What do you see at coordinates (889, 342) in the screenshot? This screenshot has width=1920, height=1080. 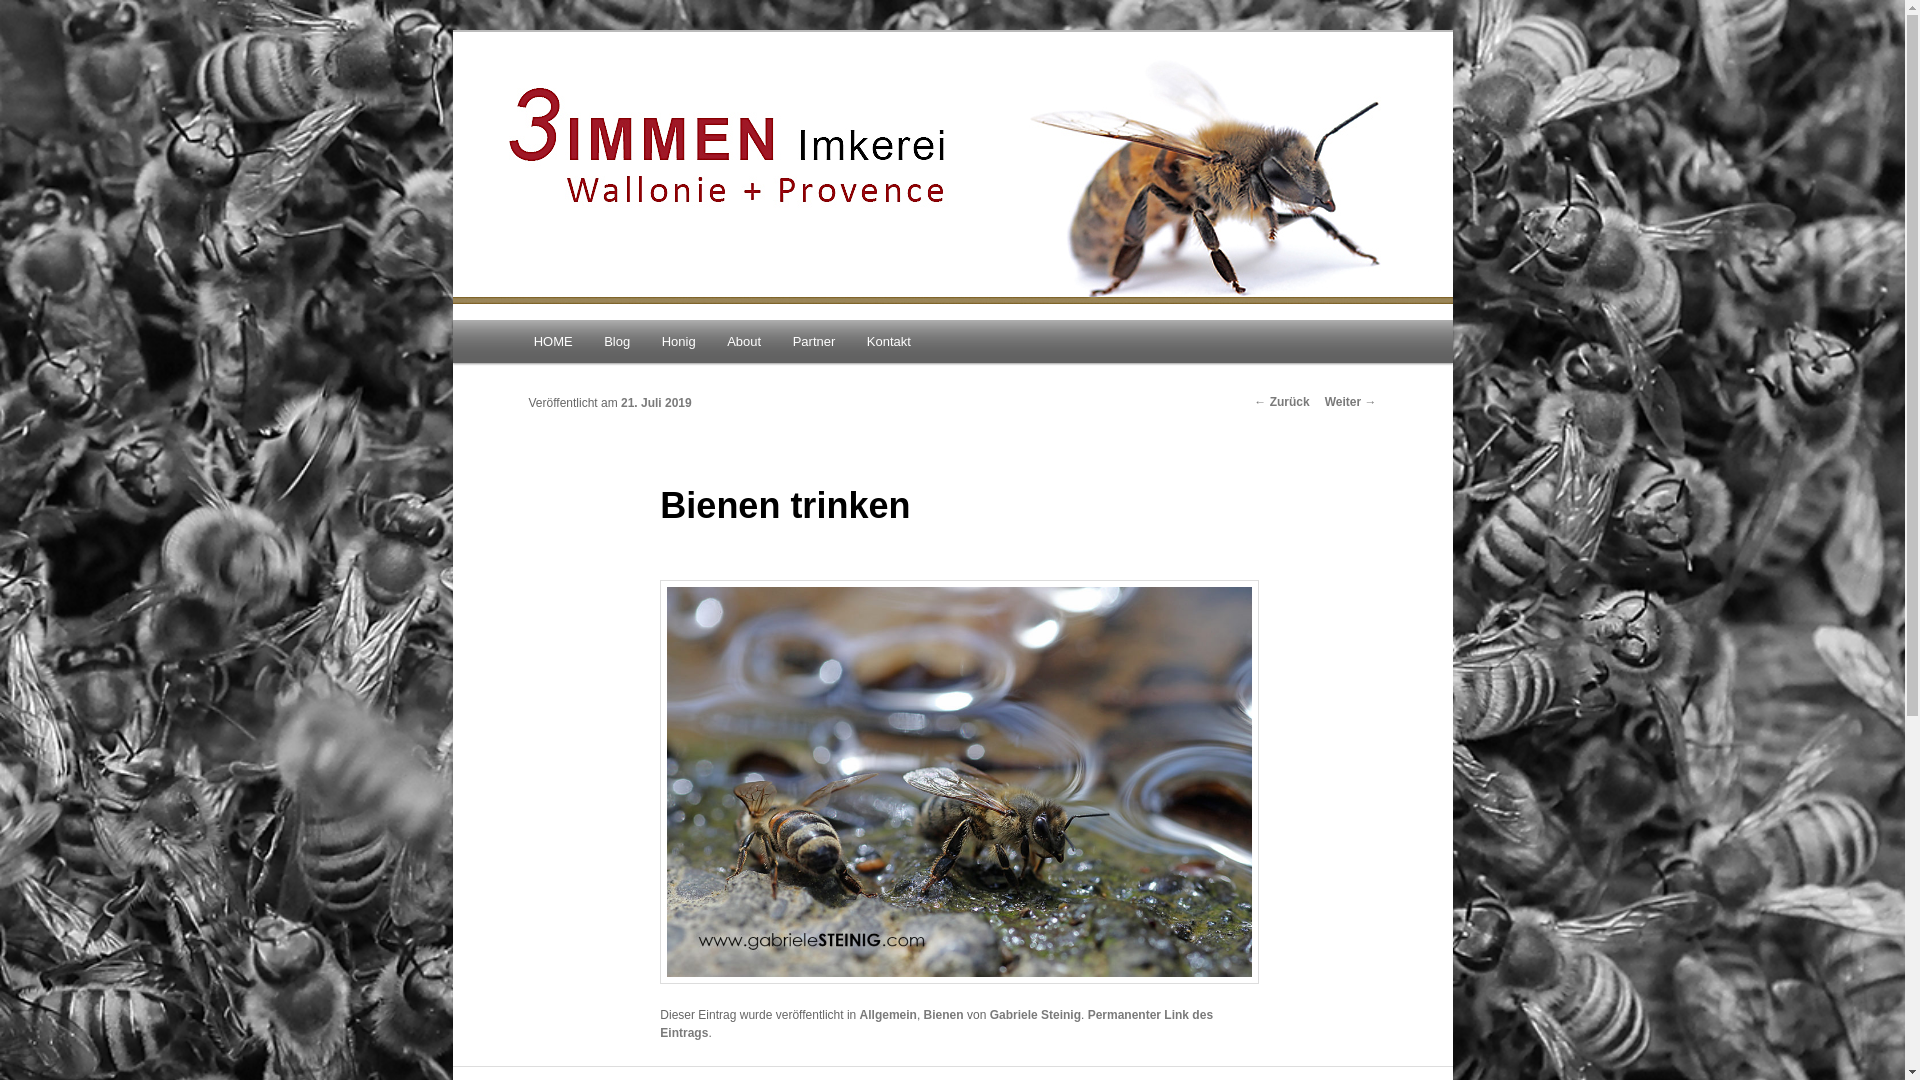 I see `Kontakt` at bounding box center [889, 342].